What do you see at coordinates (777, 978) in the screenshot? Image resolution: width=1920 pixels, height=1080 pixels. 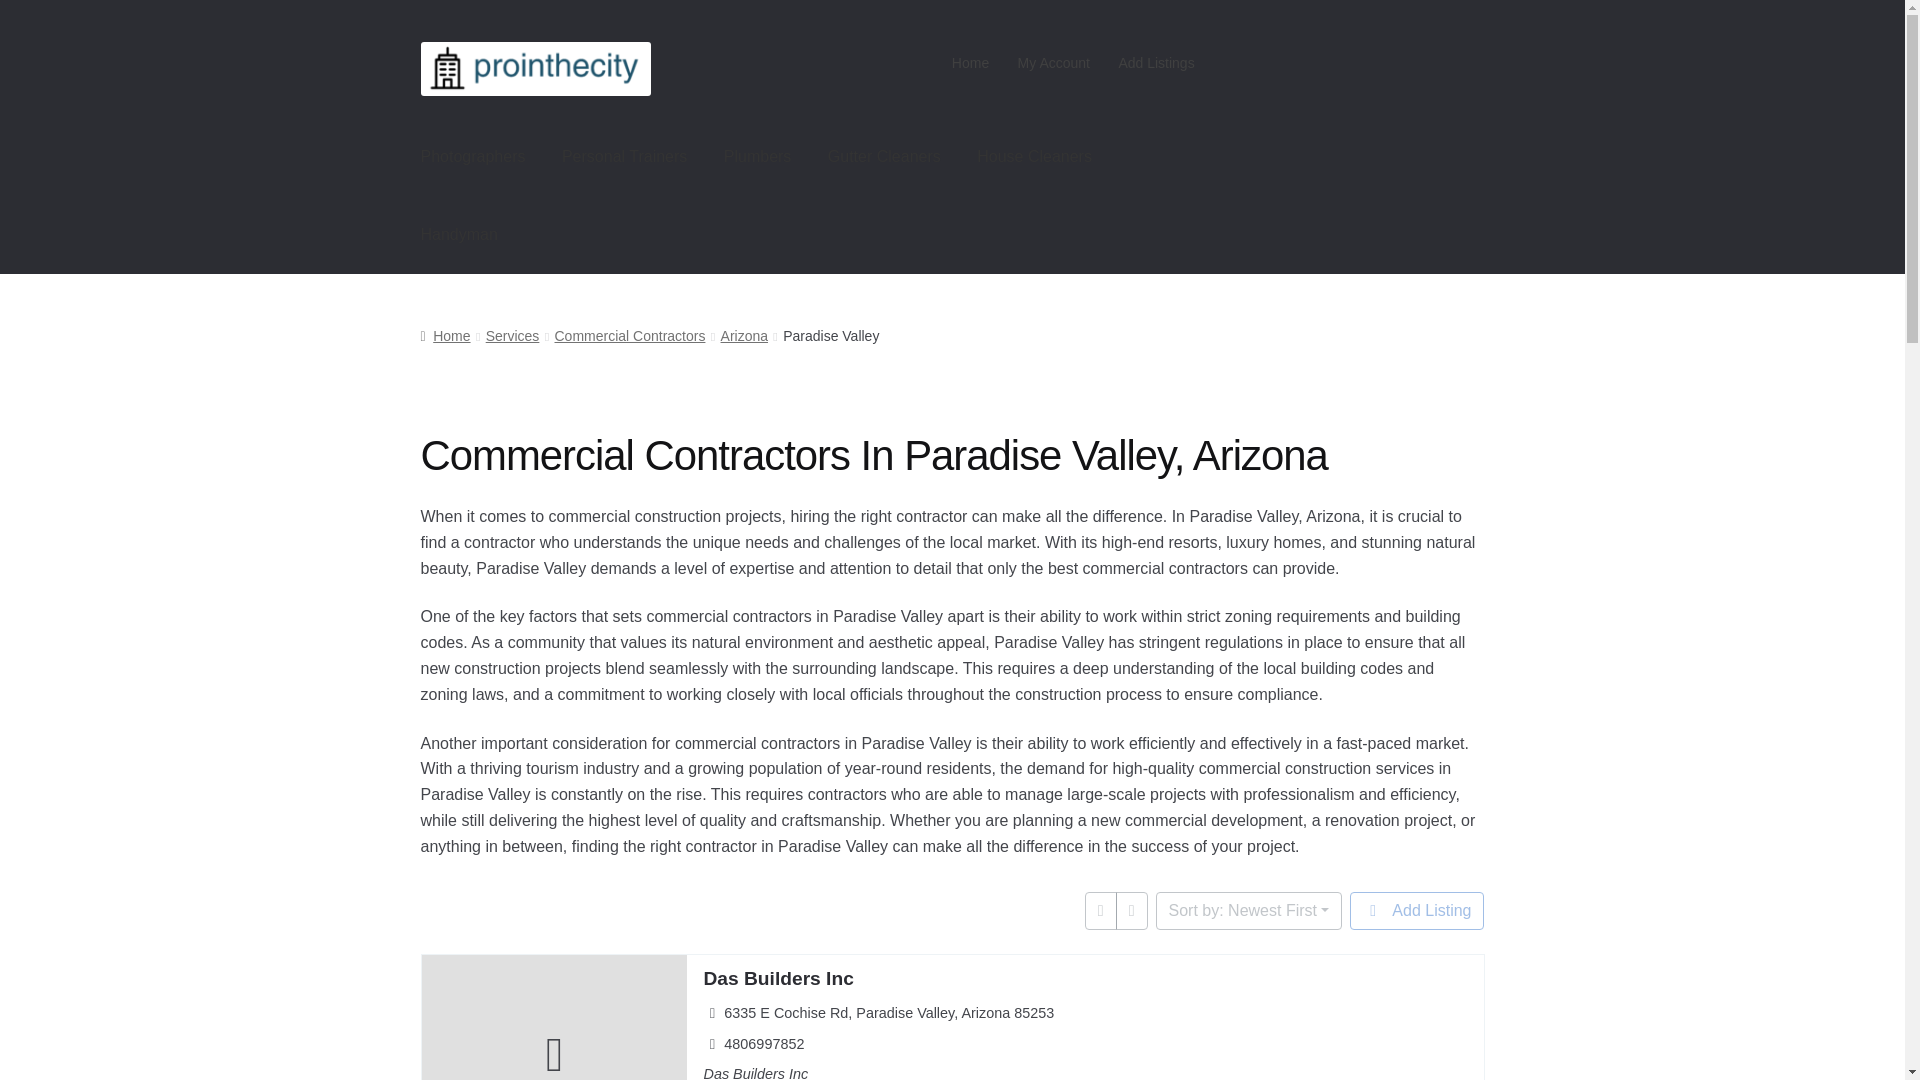 I see `Das Builders Inc` at bounding box center [777, 978].